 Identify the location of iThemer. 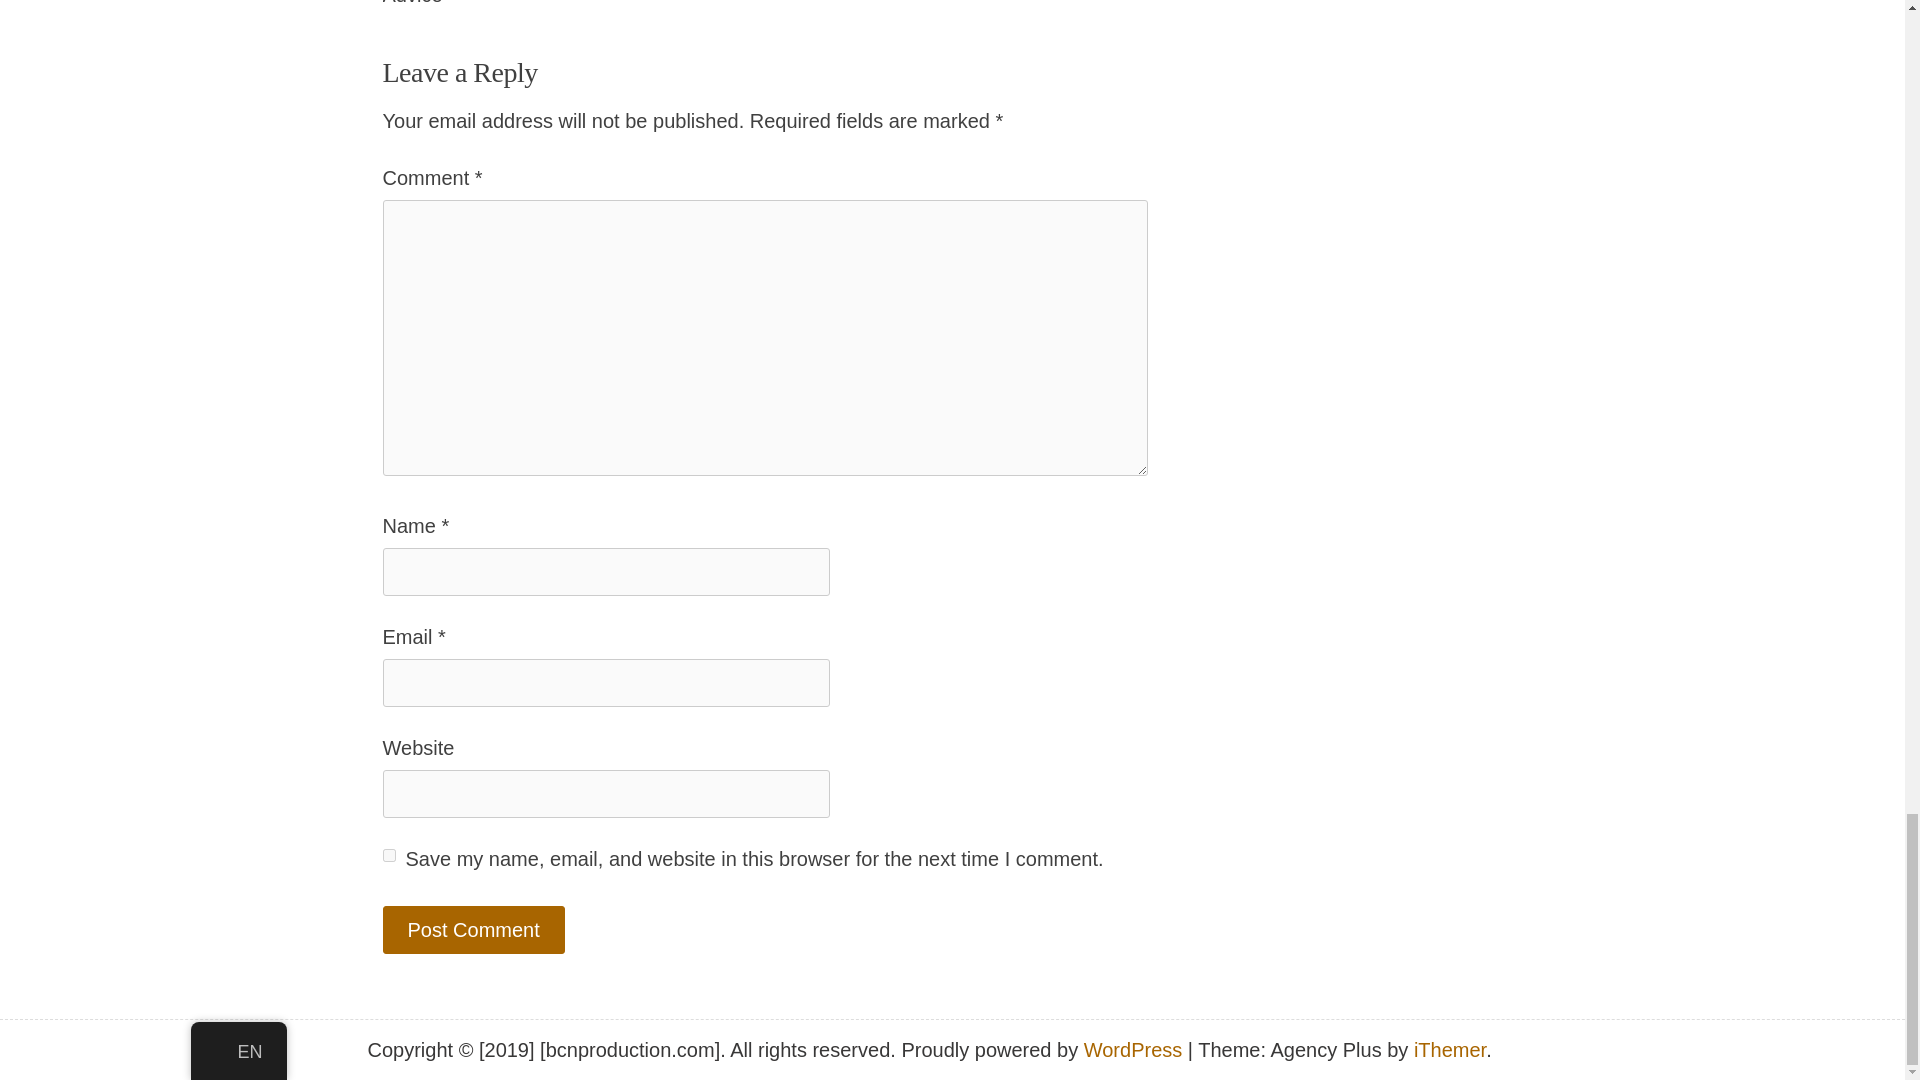
(1450, 1049).